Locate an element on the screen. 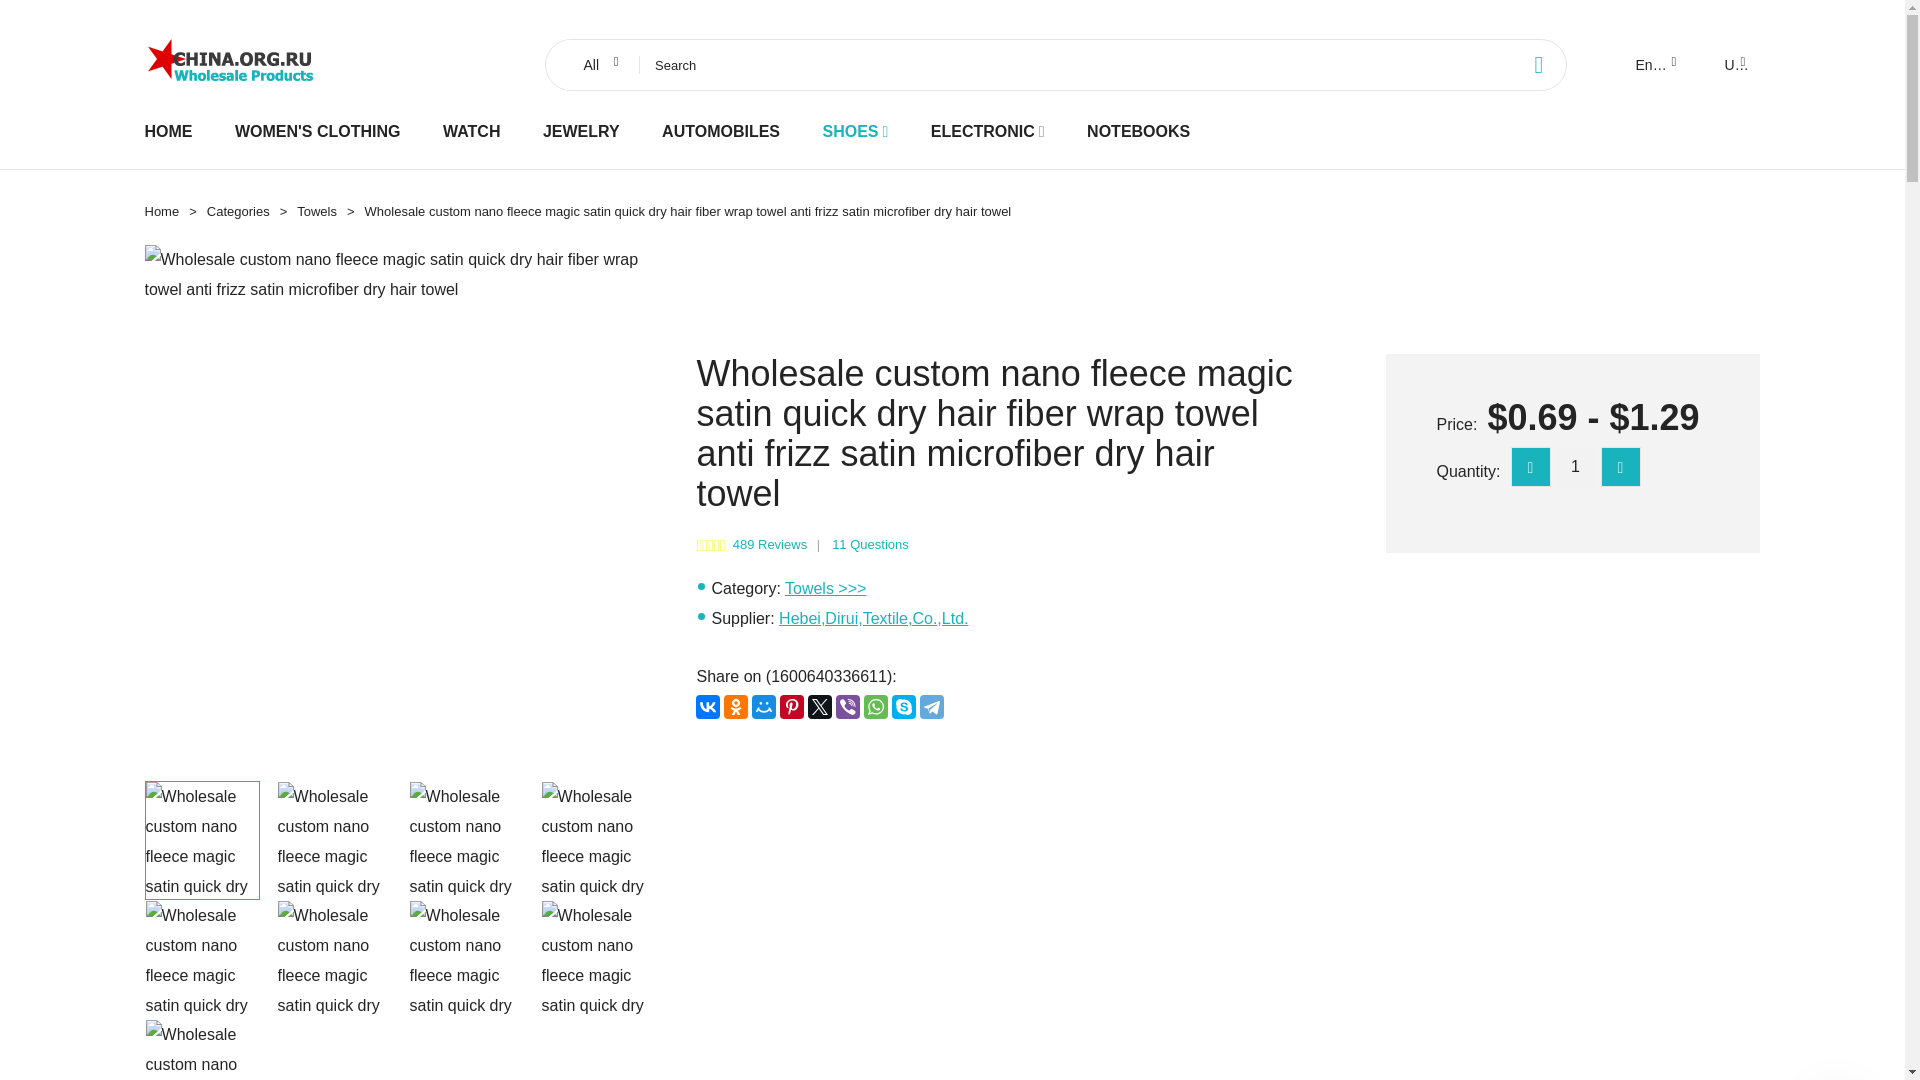  NOTEBOOKS is located at coordinates (1138, 131).